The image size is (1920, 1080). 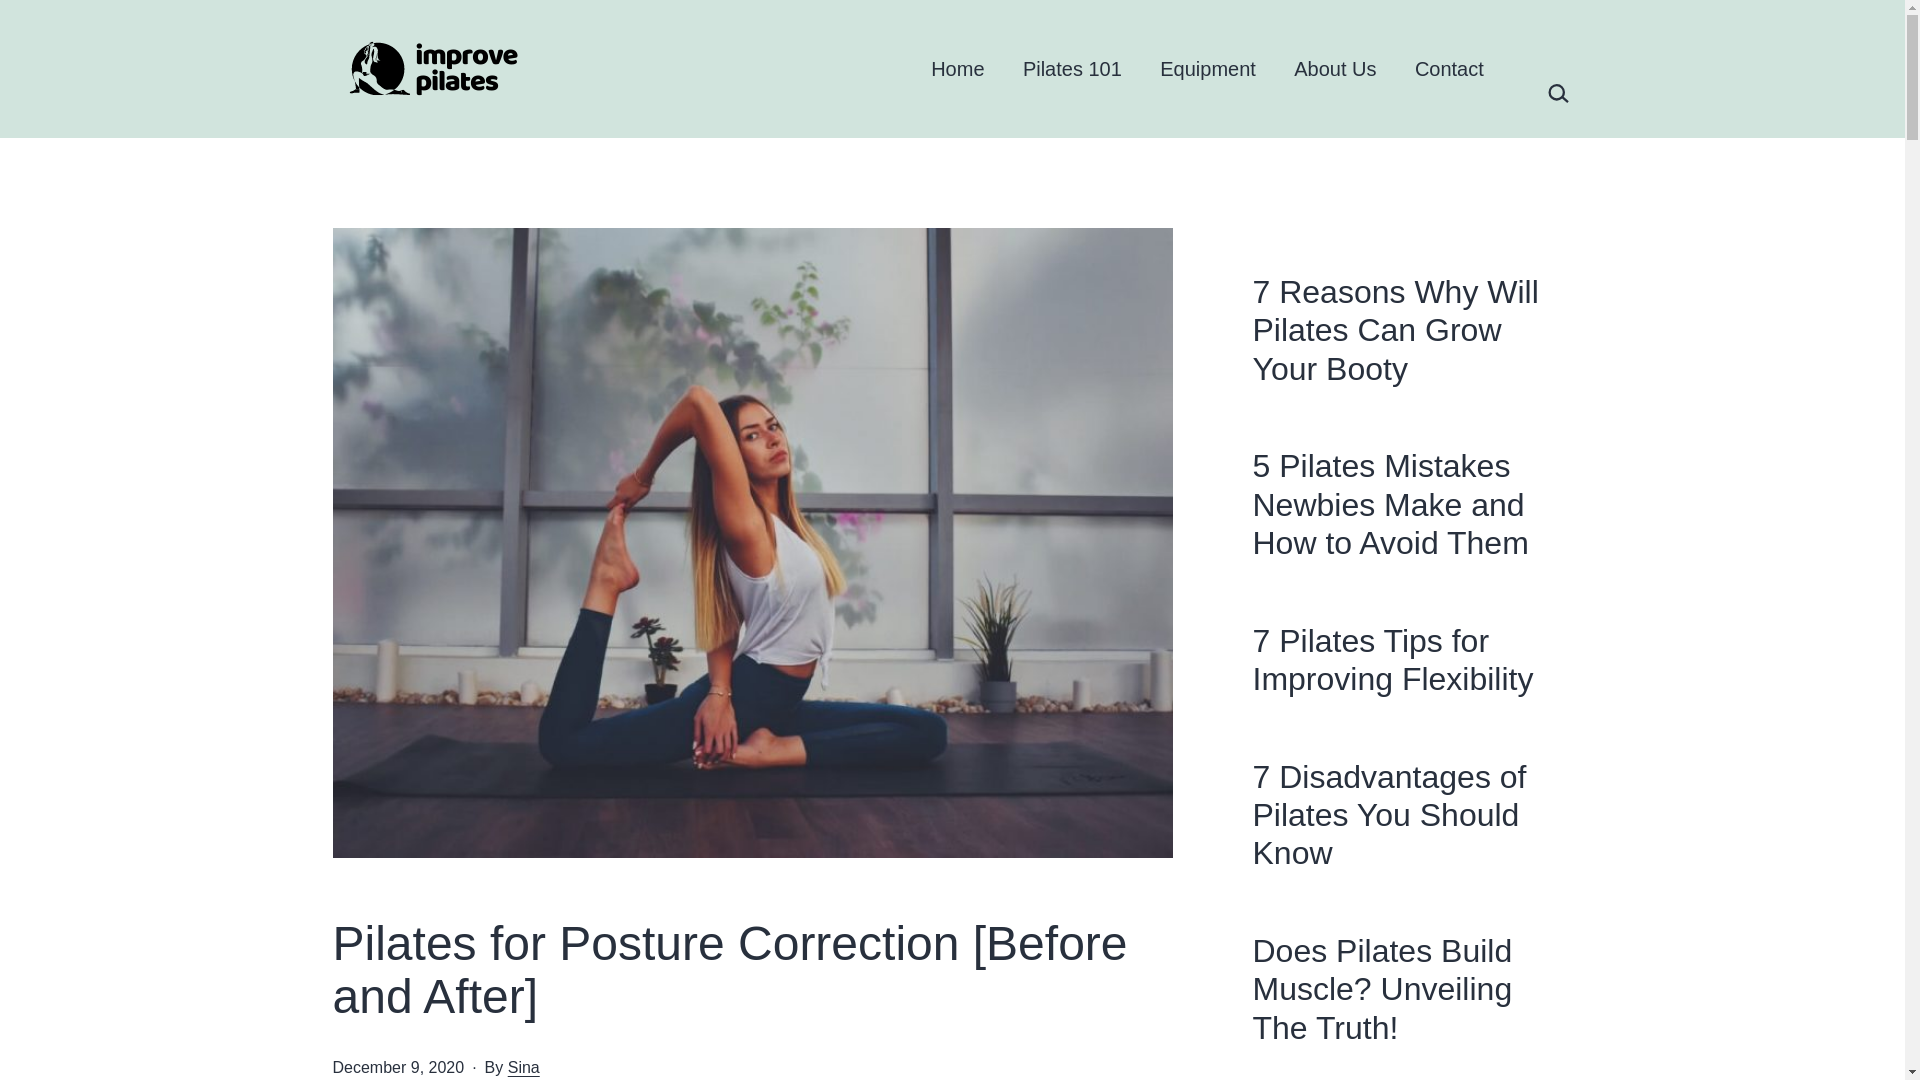 What do you see at coordinates (1072, 68) in the screenshot?
I see `Pilates 101` at bounding box center [1072, 68].